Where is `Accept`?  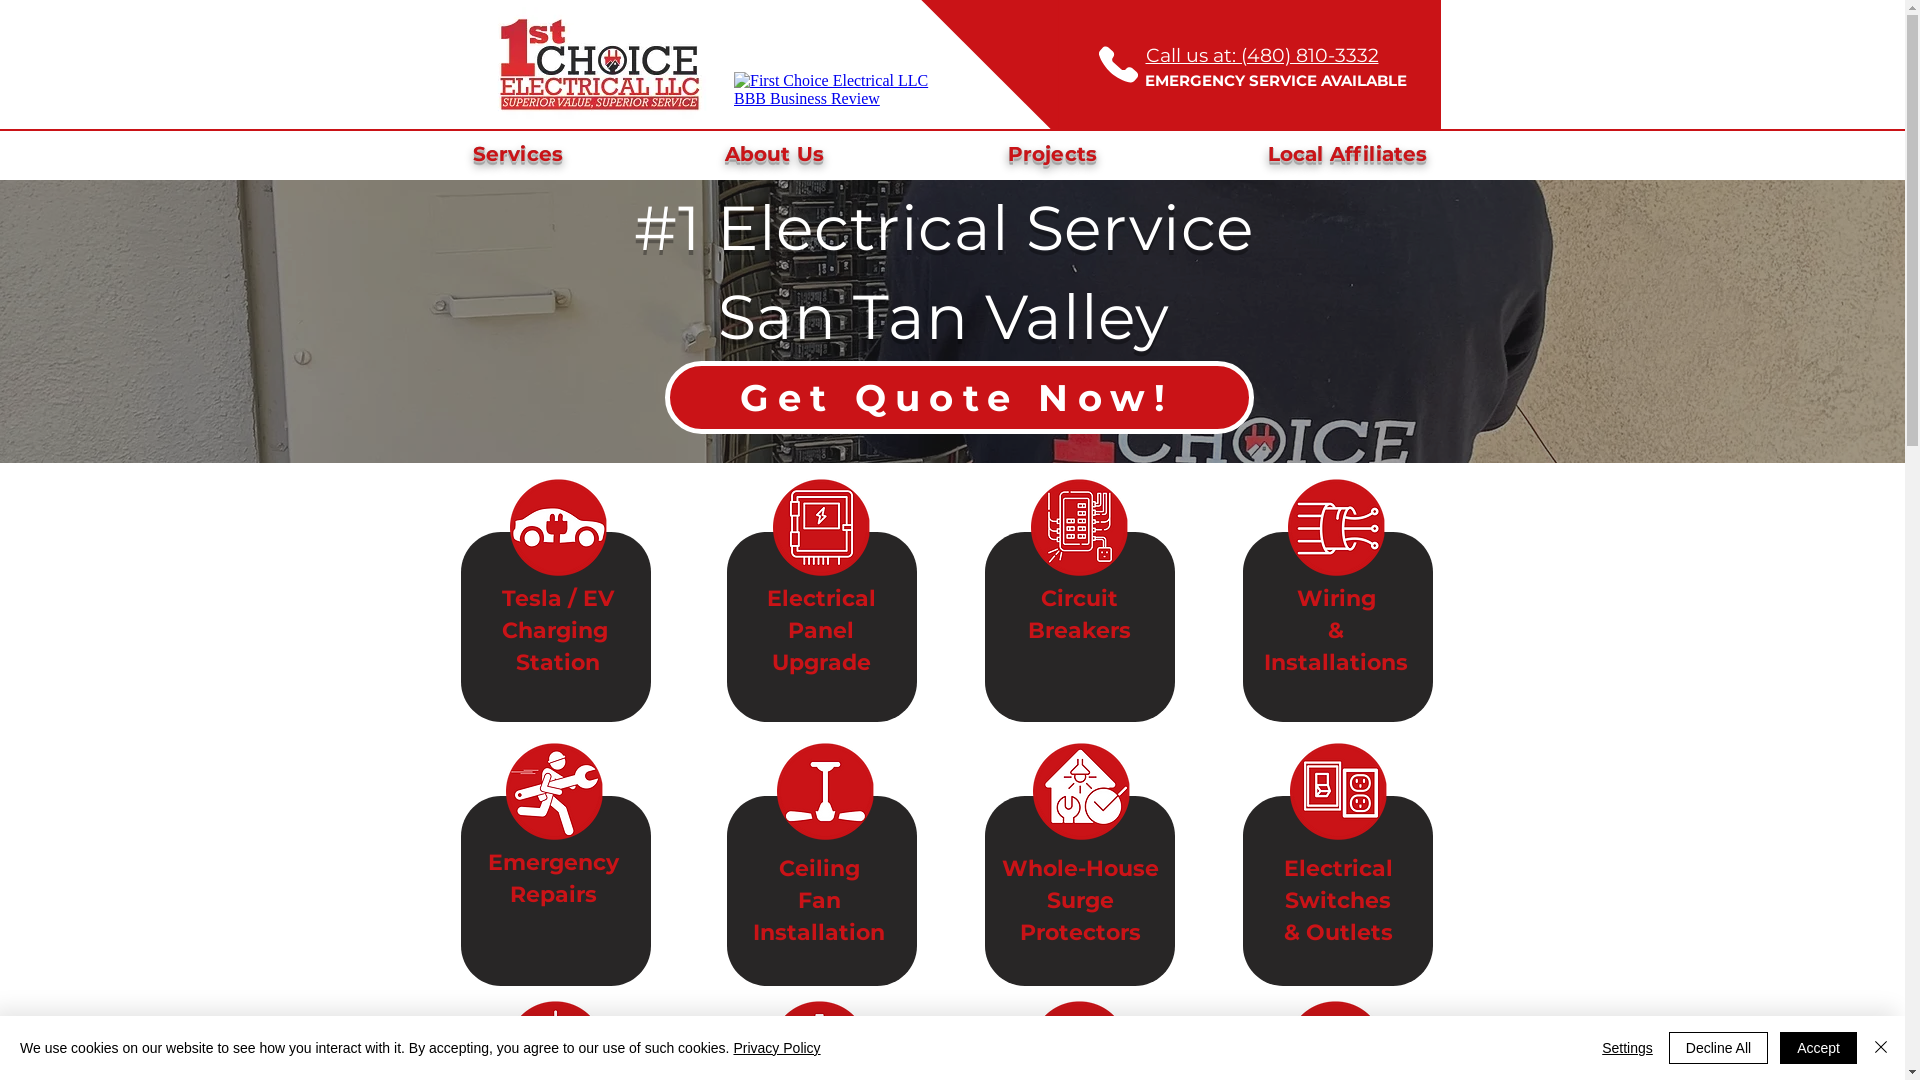
Accept is located at coordinates (1818, 1048).